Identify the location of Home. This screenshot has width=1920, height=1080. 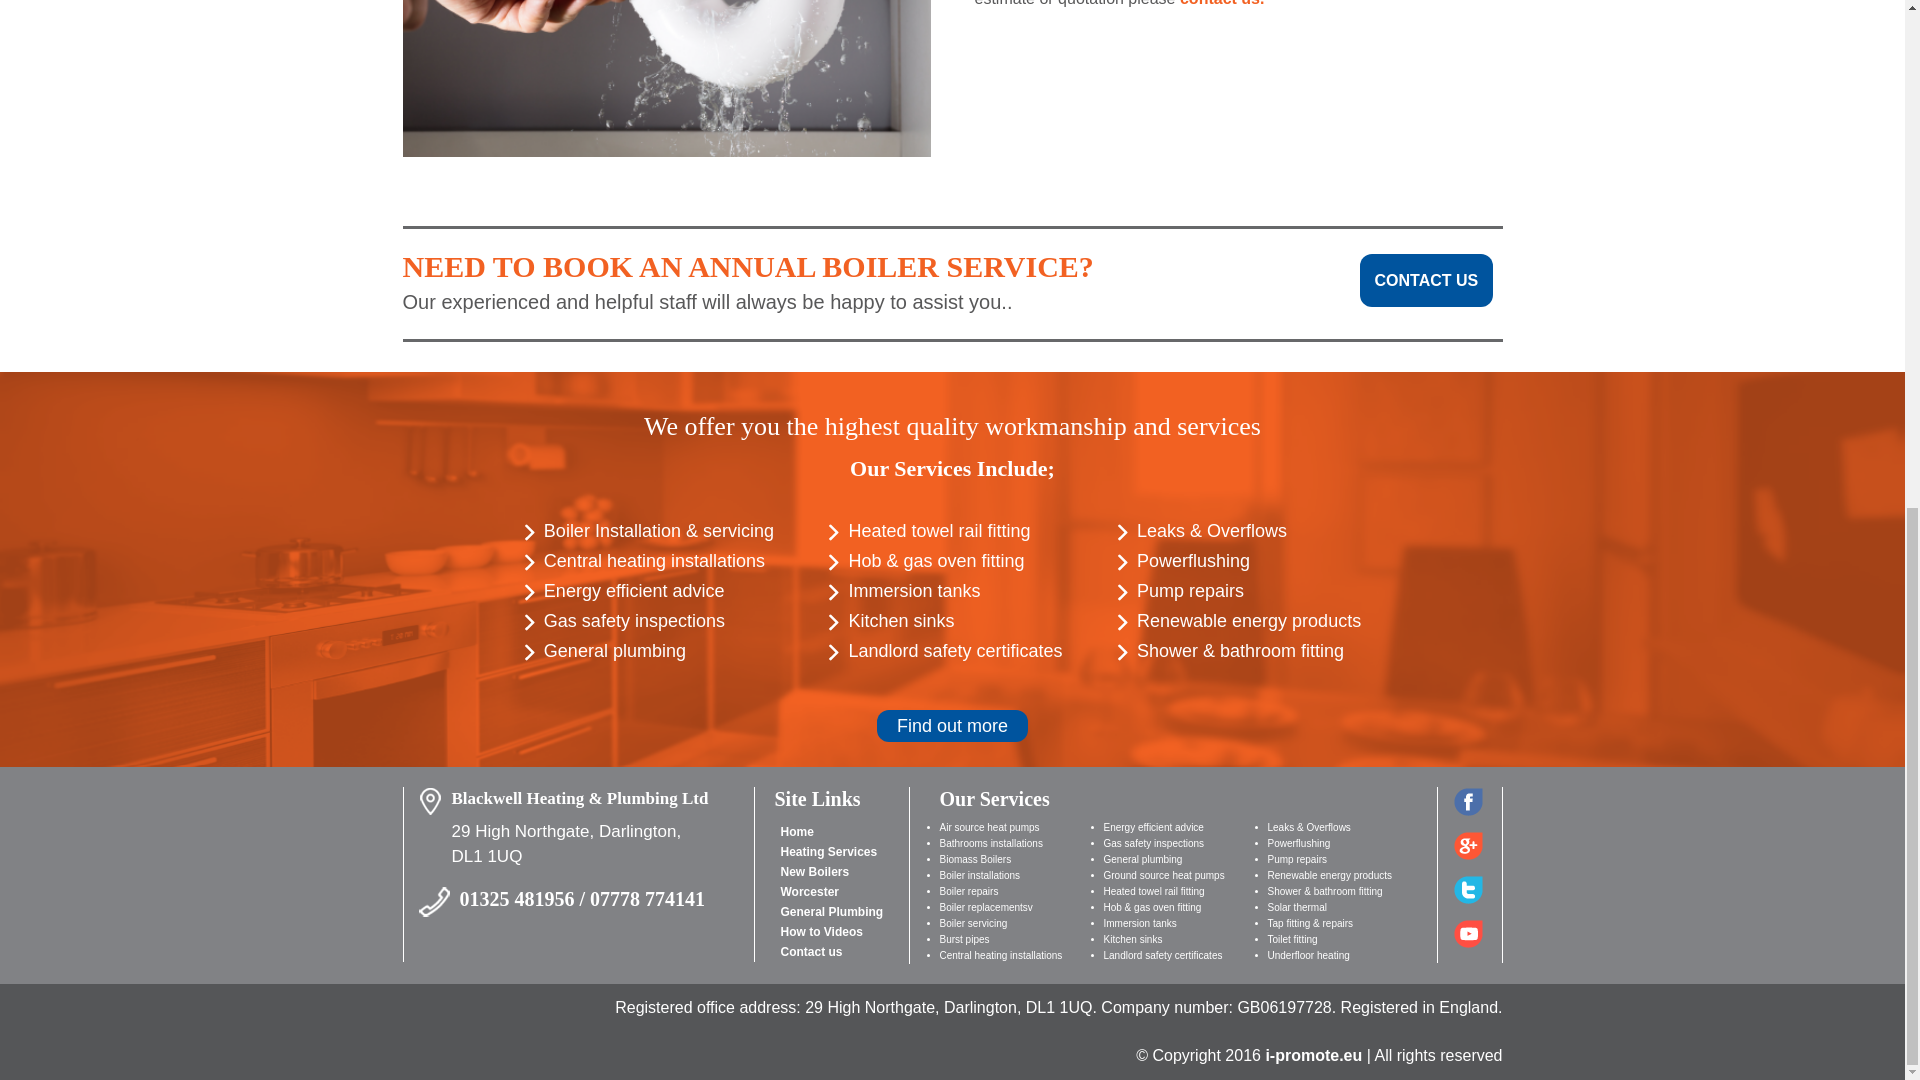
(796, 832).